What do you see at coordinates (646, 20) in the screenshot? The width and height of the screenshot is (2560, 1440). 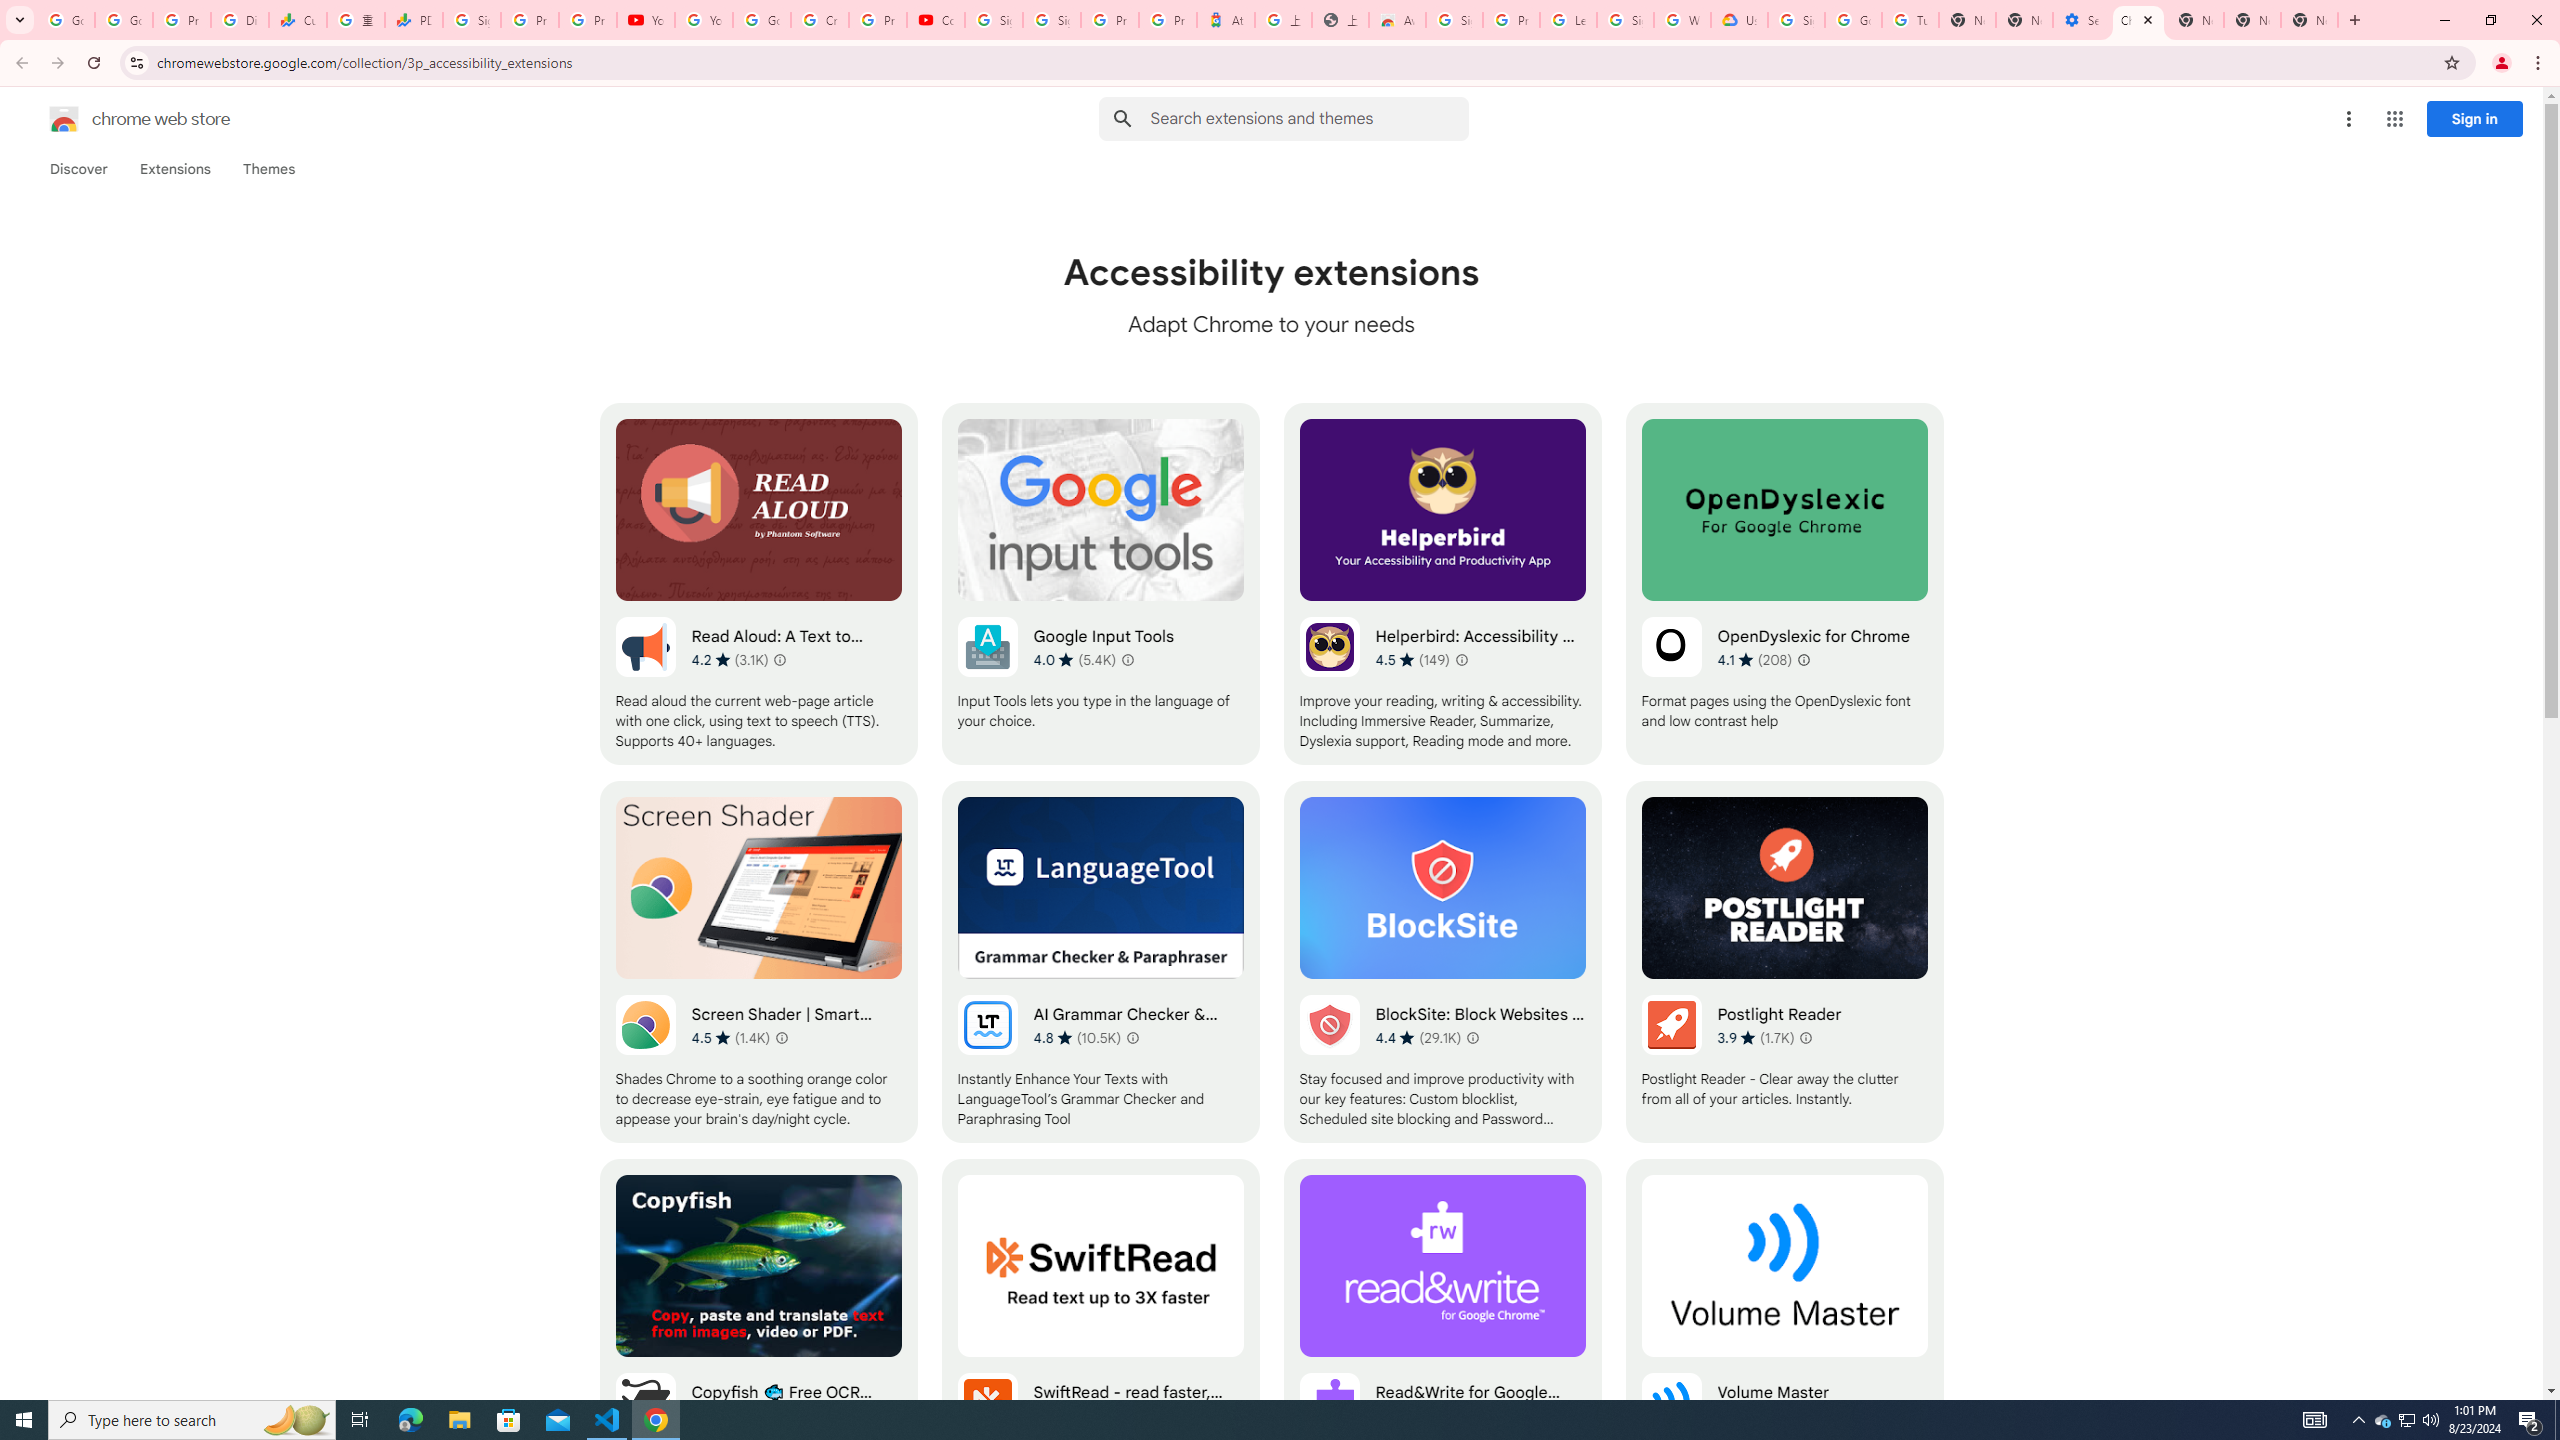 I see `YouTube` at bounding box center [646, 20].